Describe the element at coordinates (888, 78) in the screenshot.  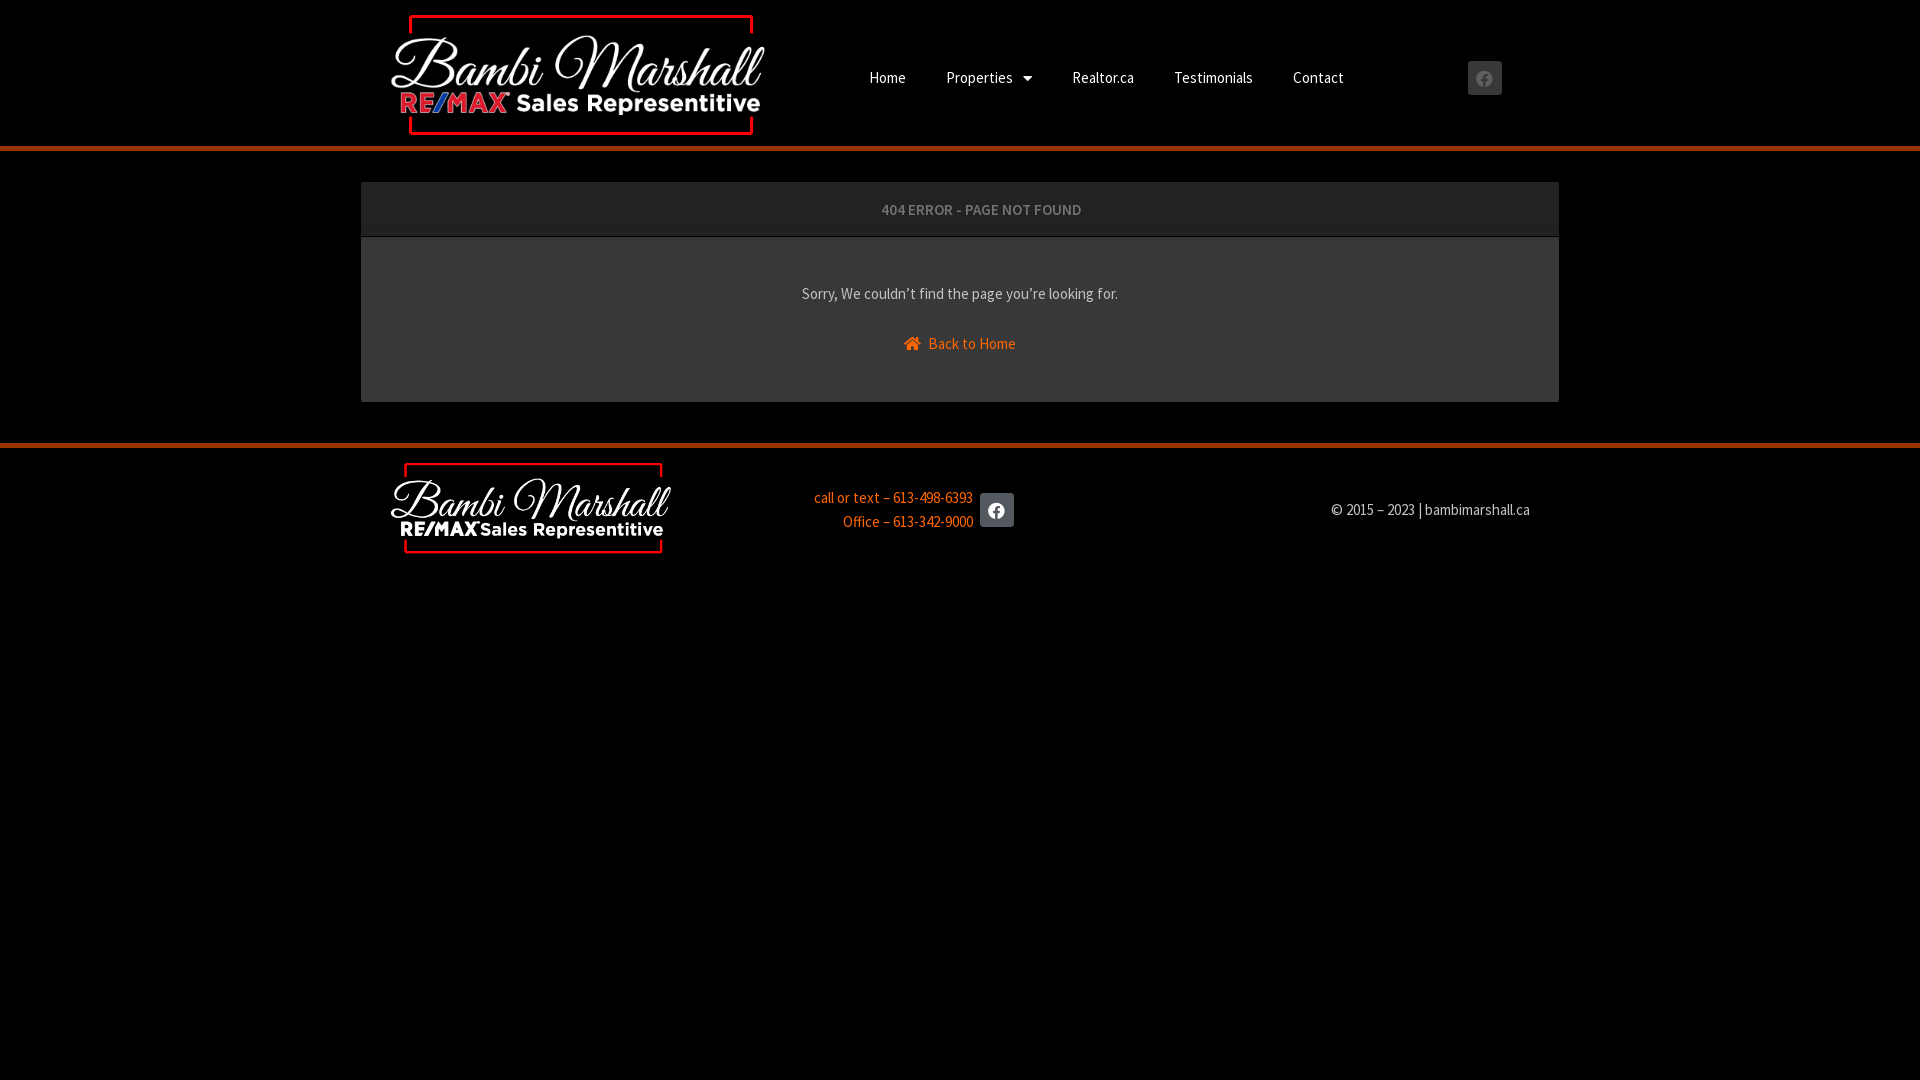
I see `Home` at that location.